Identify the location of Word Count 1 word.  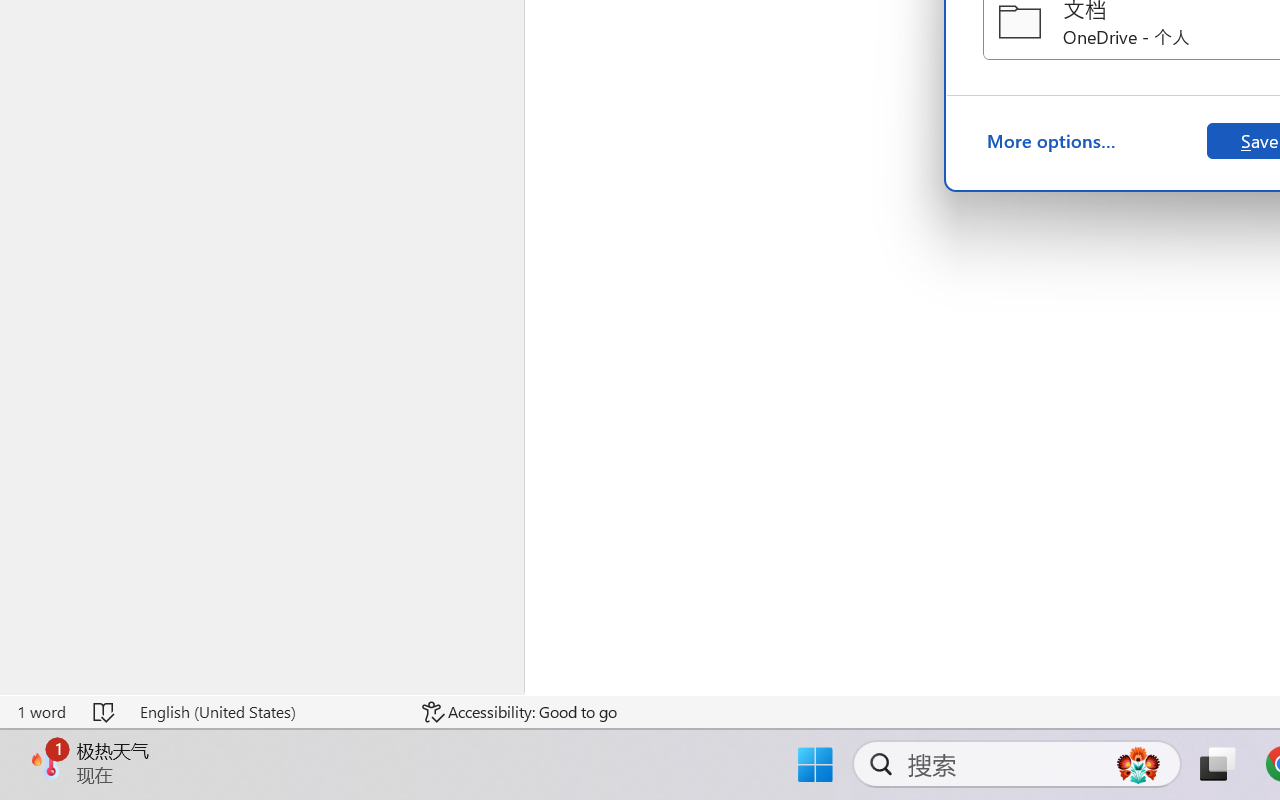
(41, 712).